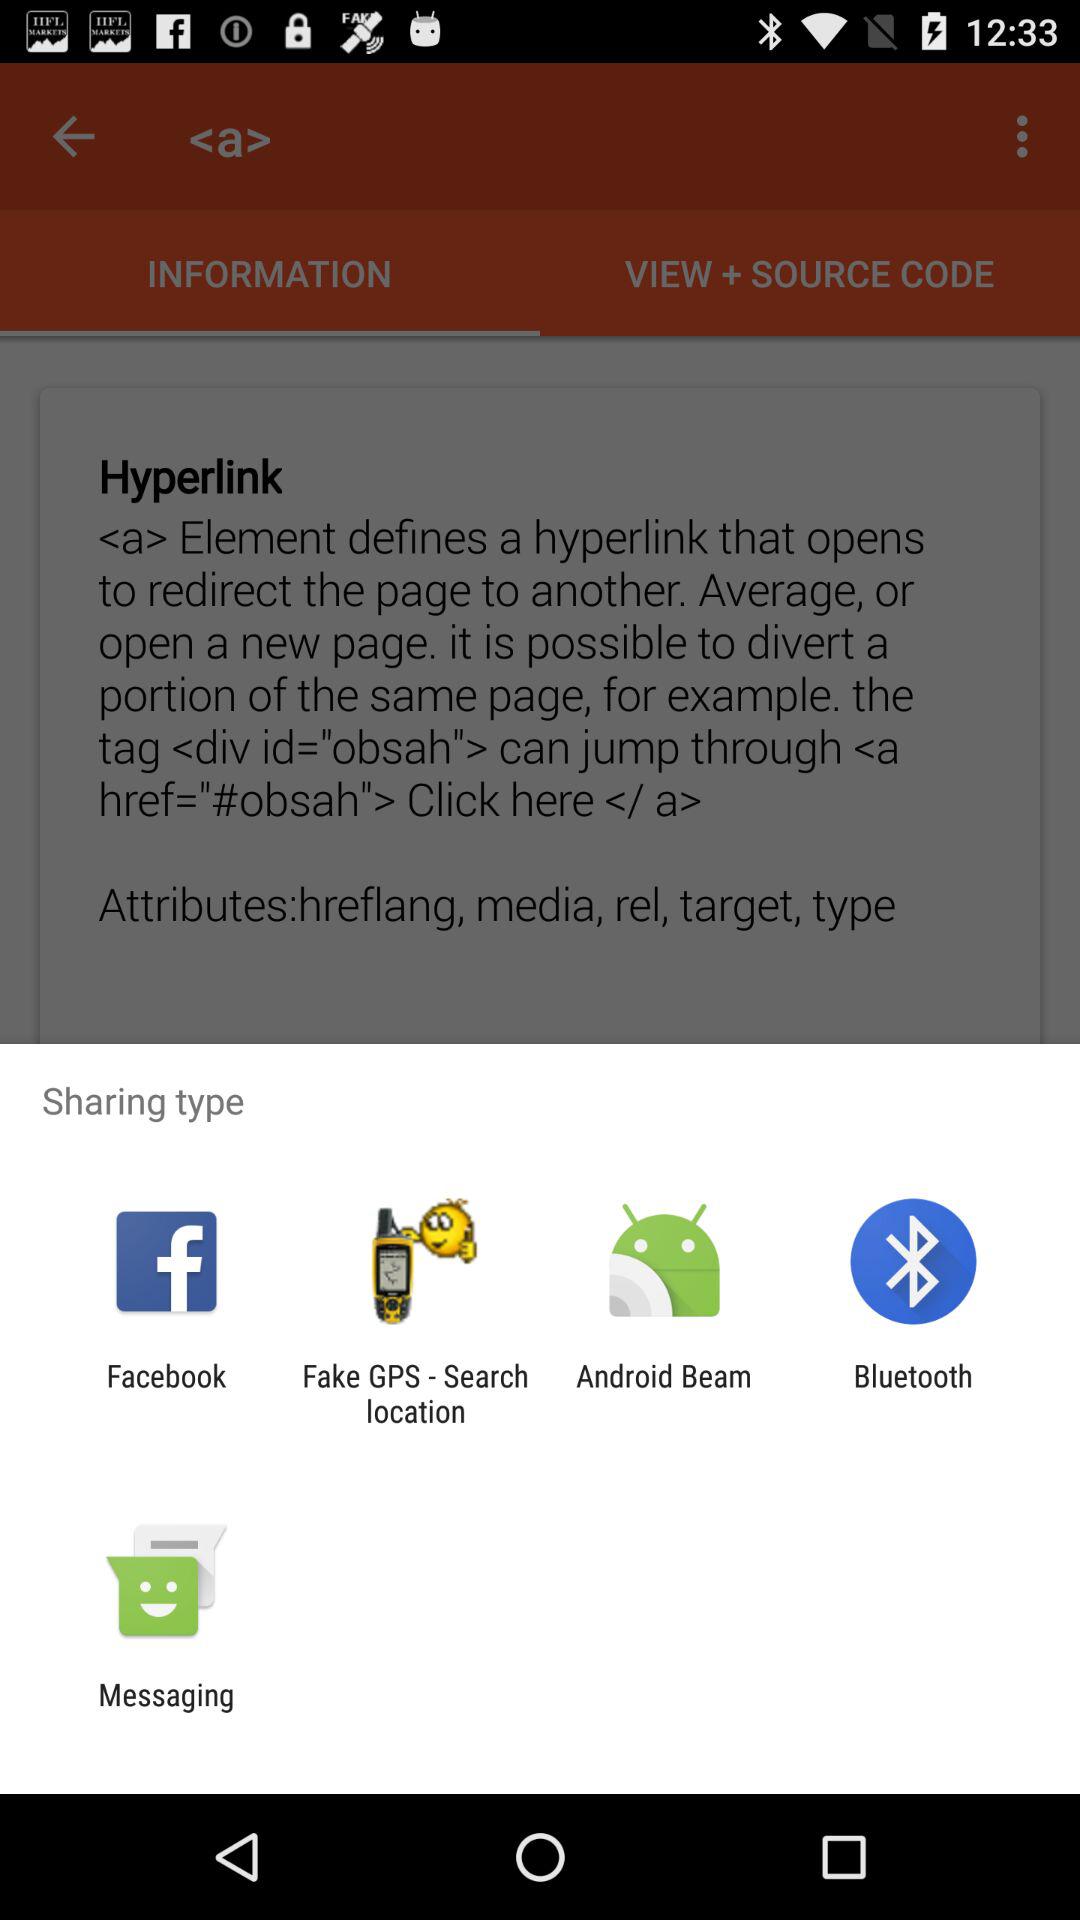 This screenshot has height=1920, width=1080. I want to click on launch the fake gps search app, so click(415, 1393).